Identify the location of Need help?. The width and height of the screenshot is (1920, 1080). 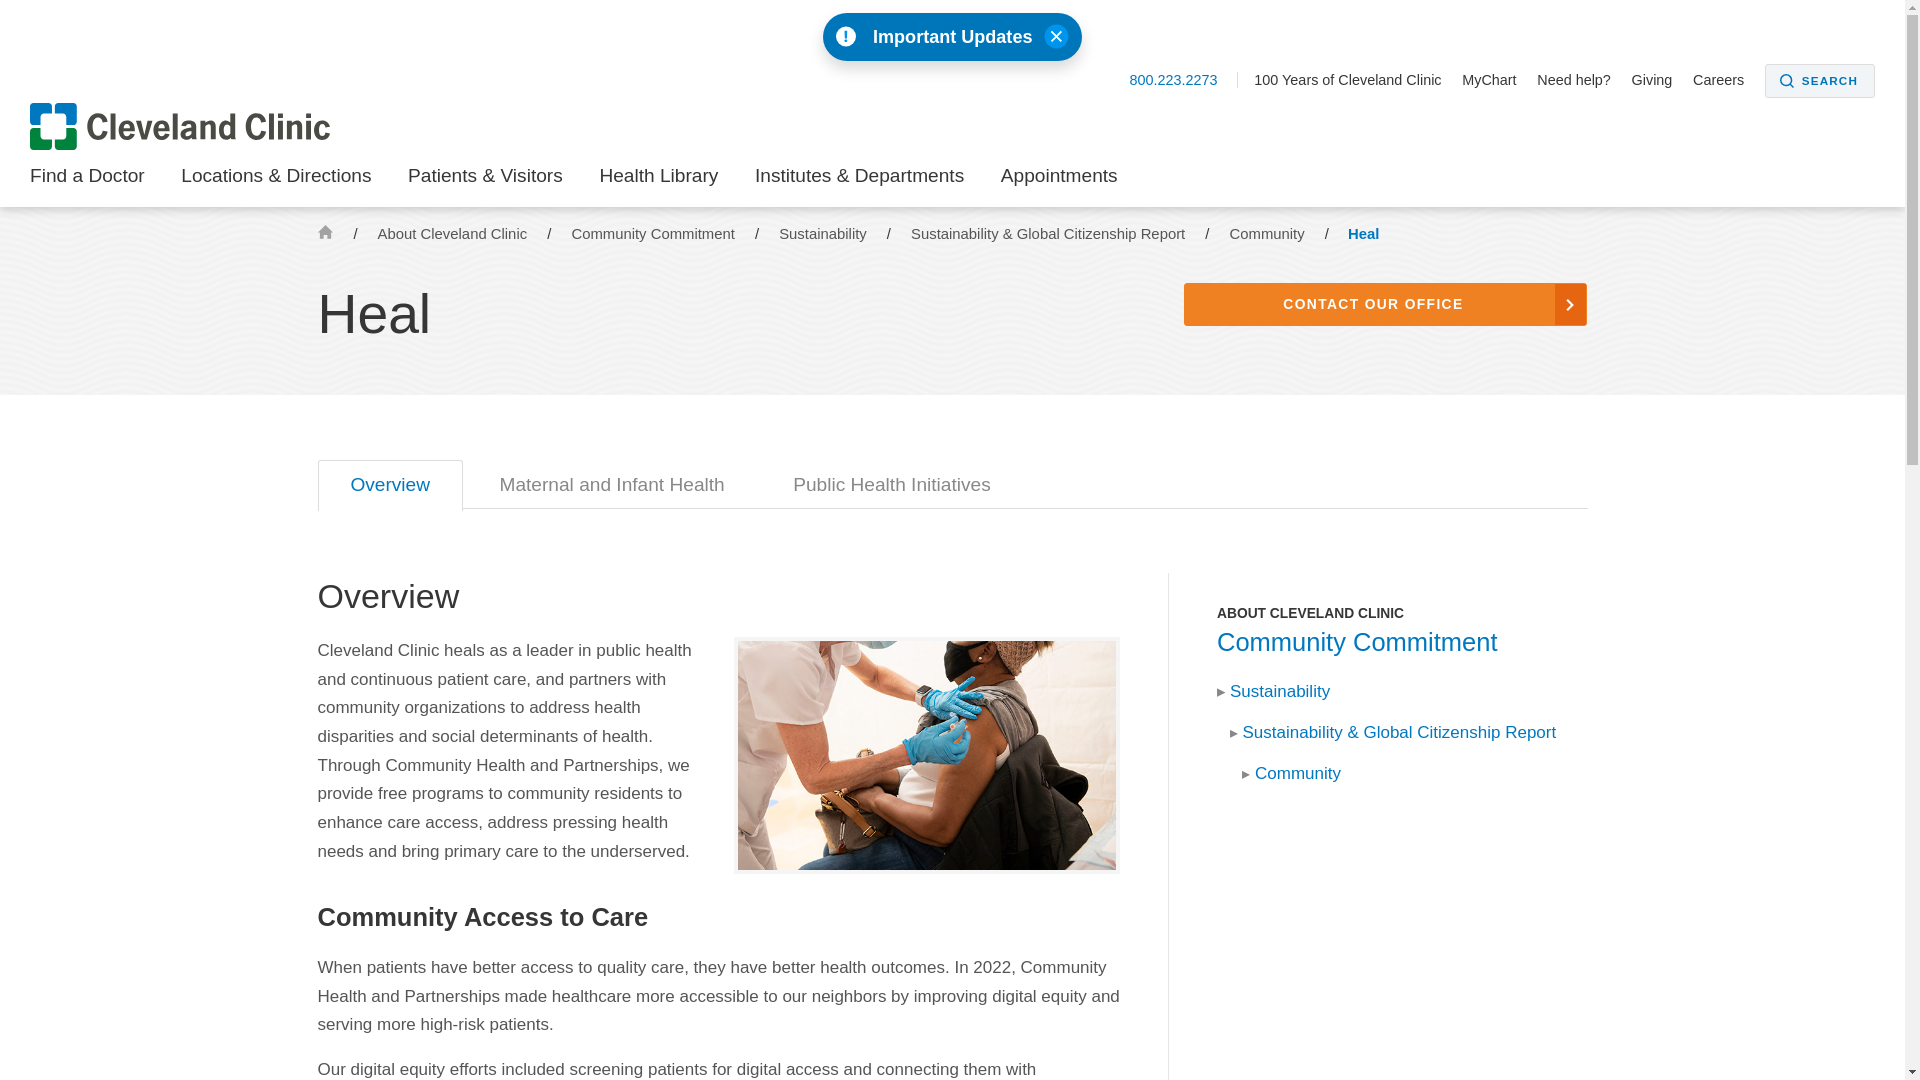
(1582, 80).